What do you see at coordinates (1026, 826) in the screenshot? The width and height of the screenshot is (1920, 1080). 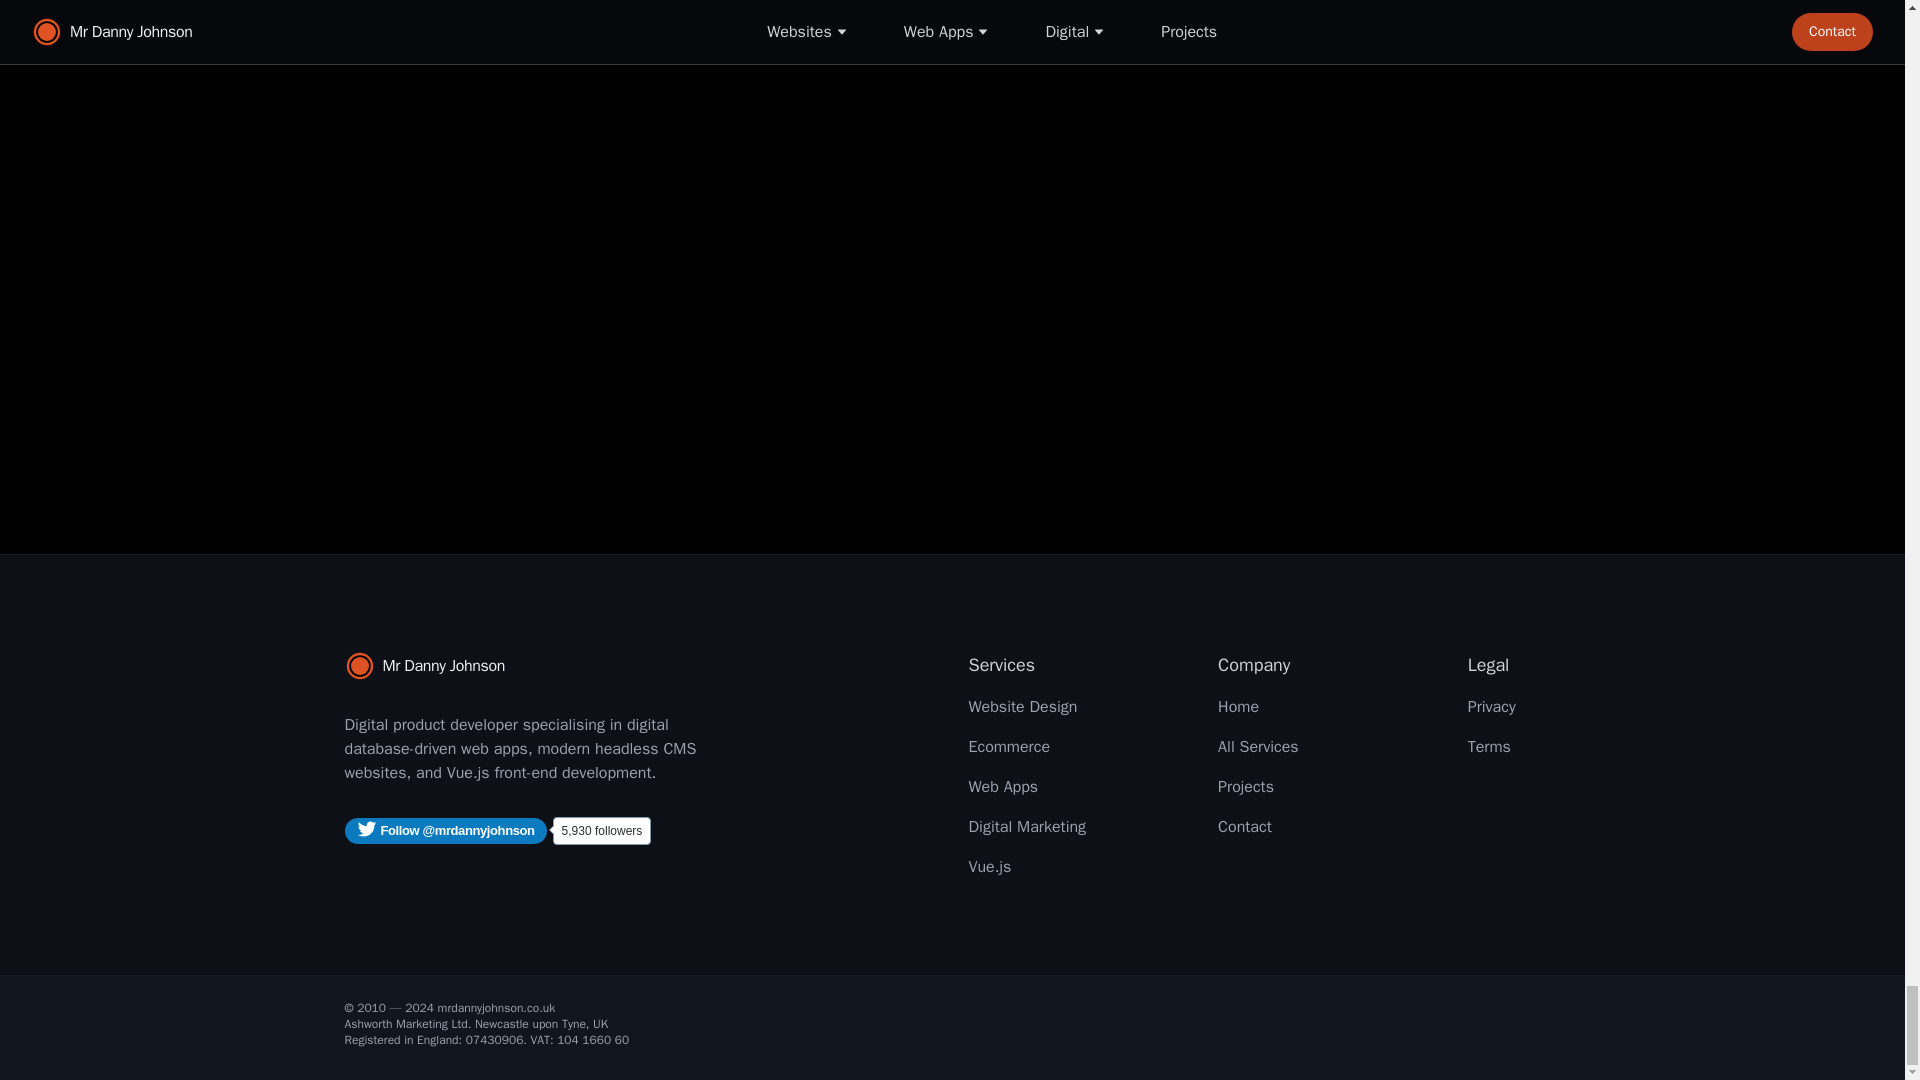 I see `Digital Marketing` at bounding box center [1026, 826].